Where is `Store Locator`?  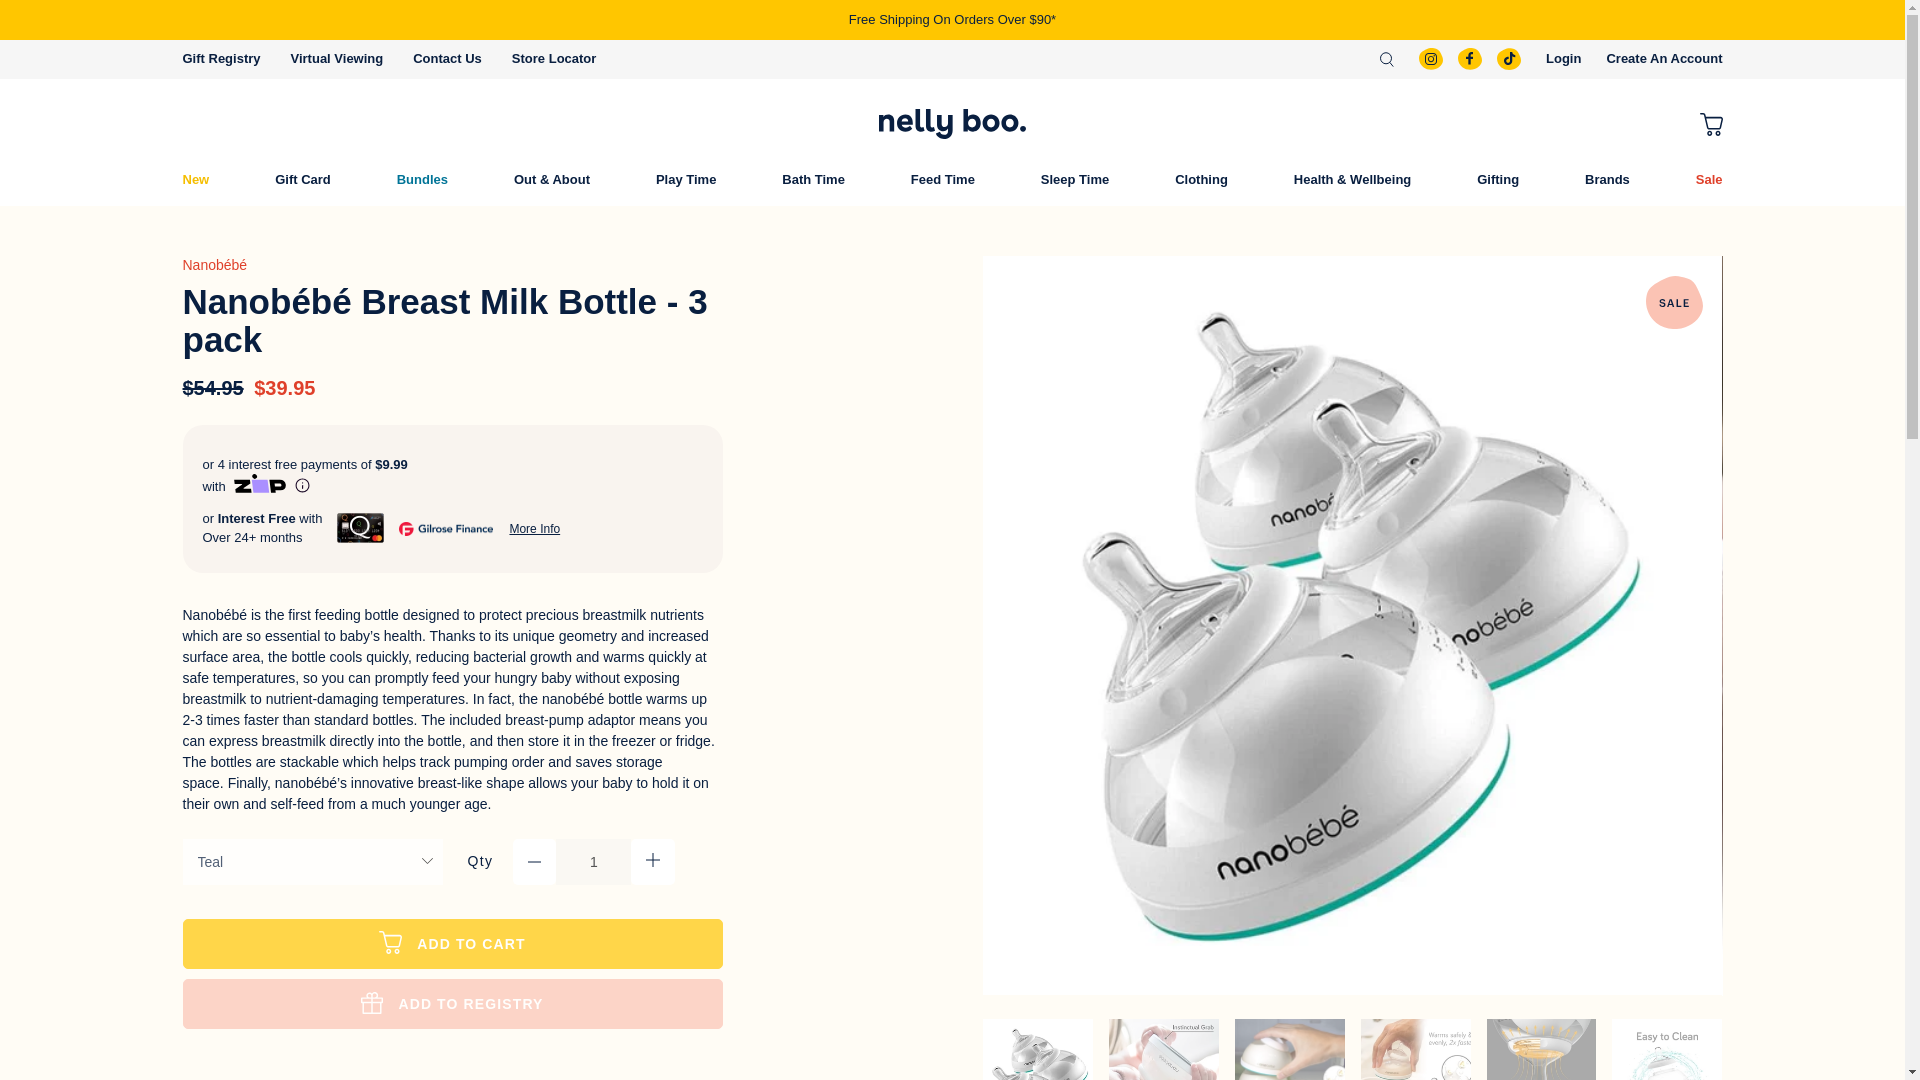
Store Locator is located at coordinates (554, 58).